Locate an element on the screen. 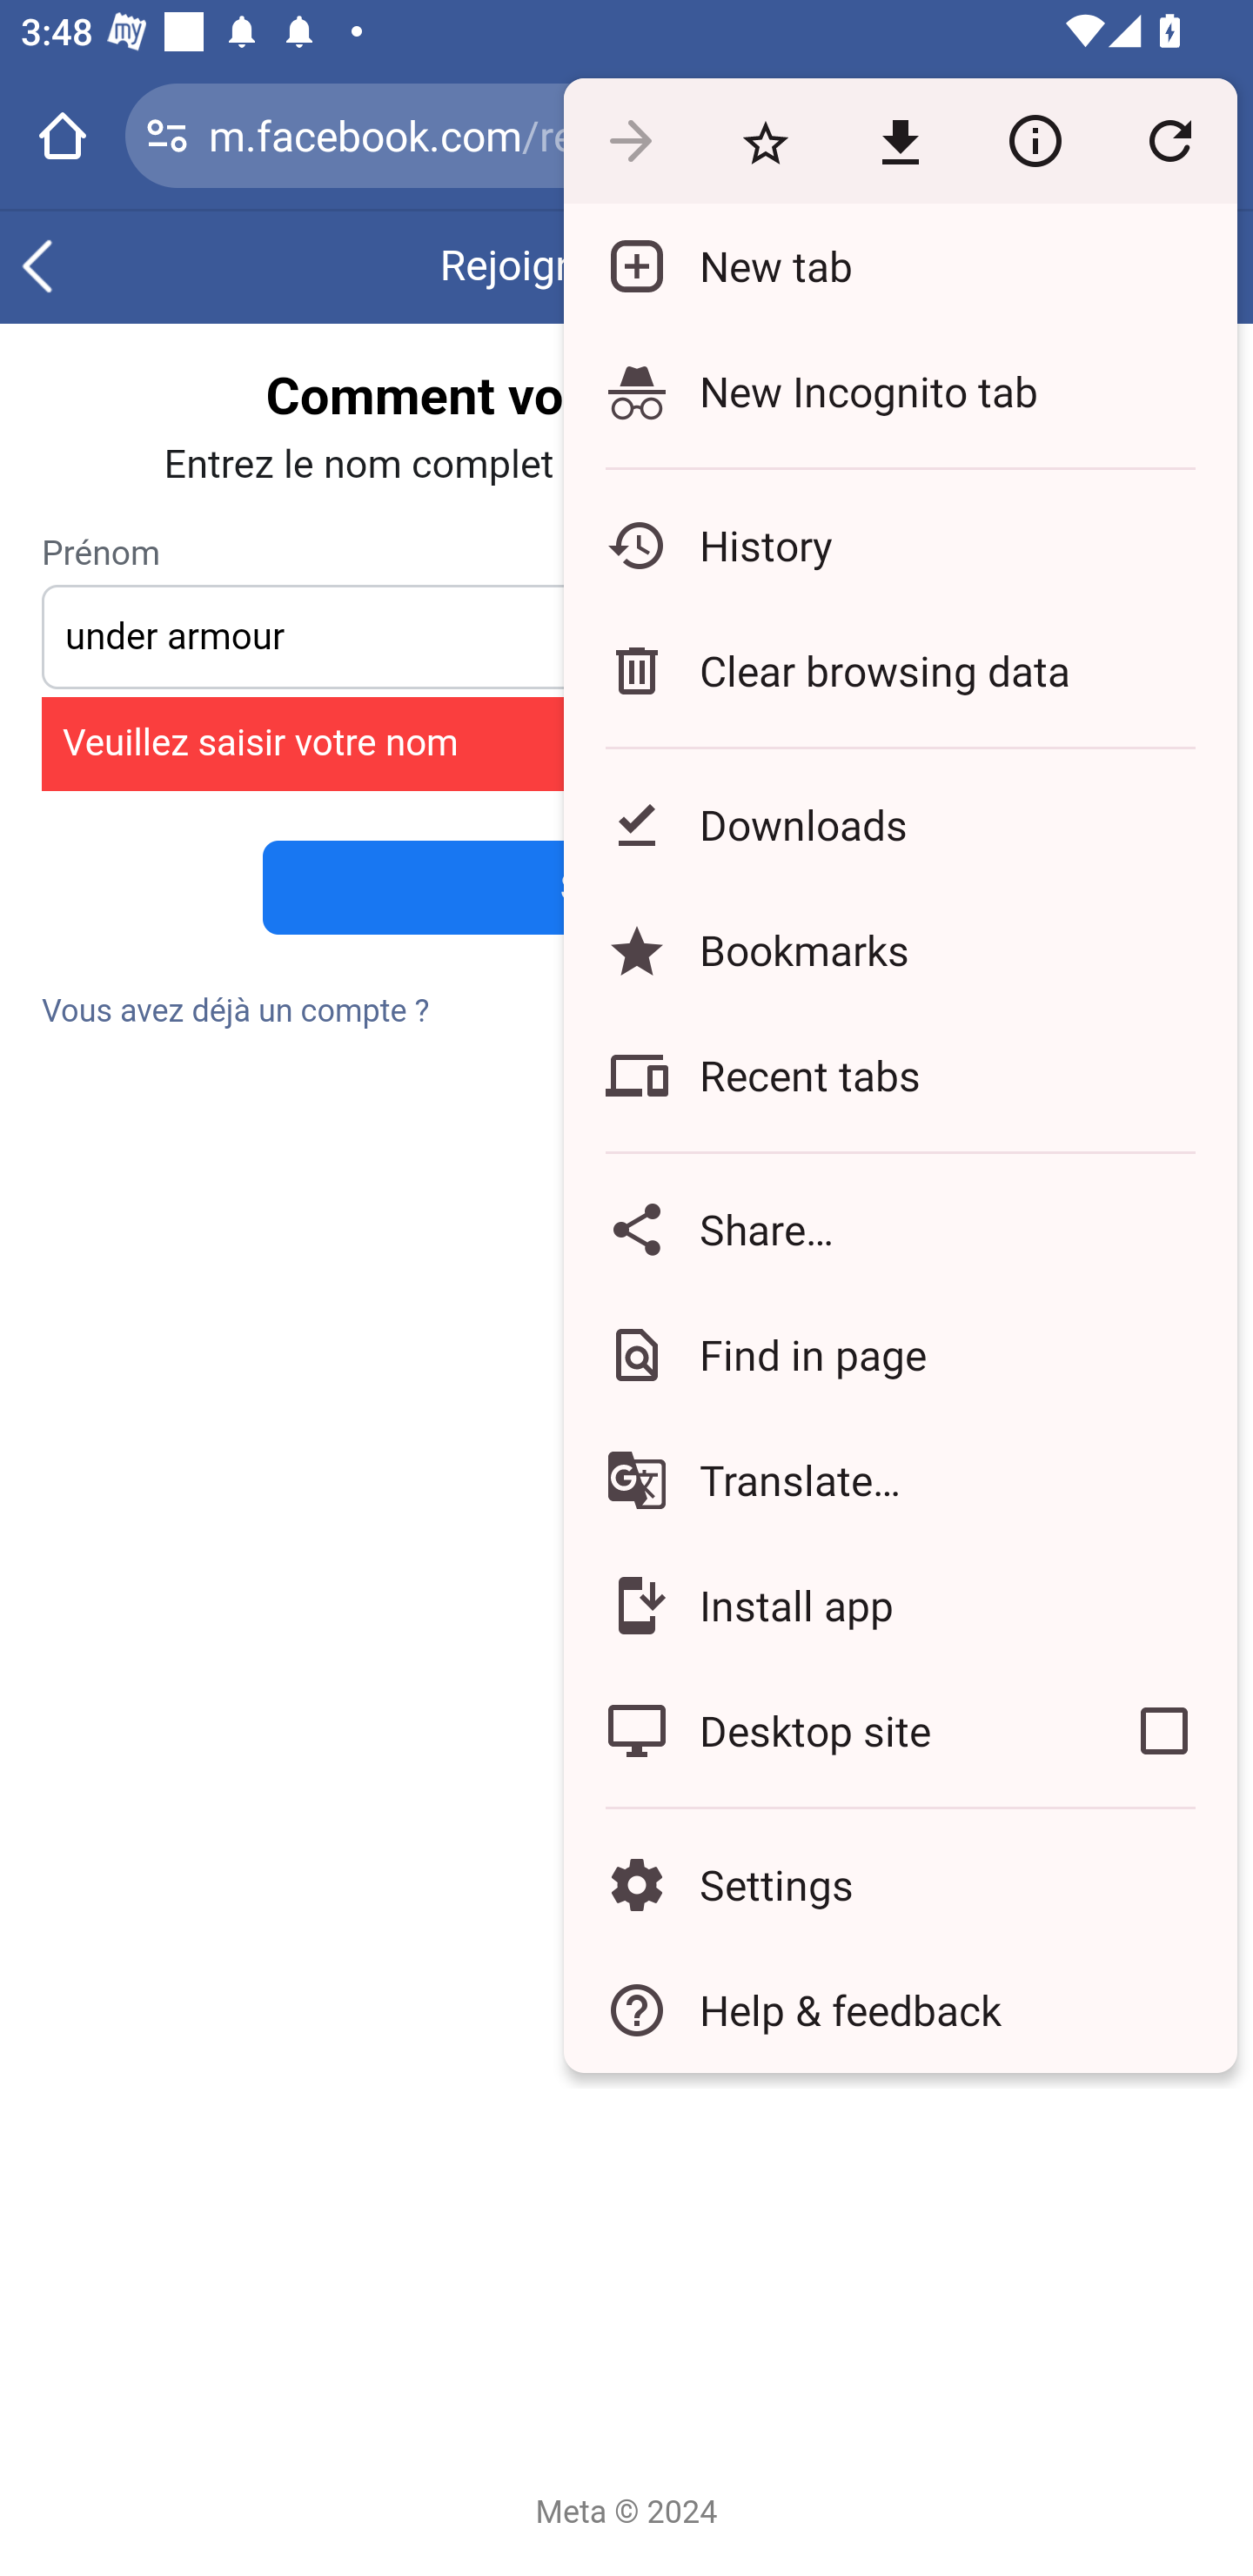 The image size is (1253, 2576). Page info is located at coordinates (1035, 139).